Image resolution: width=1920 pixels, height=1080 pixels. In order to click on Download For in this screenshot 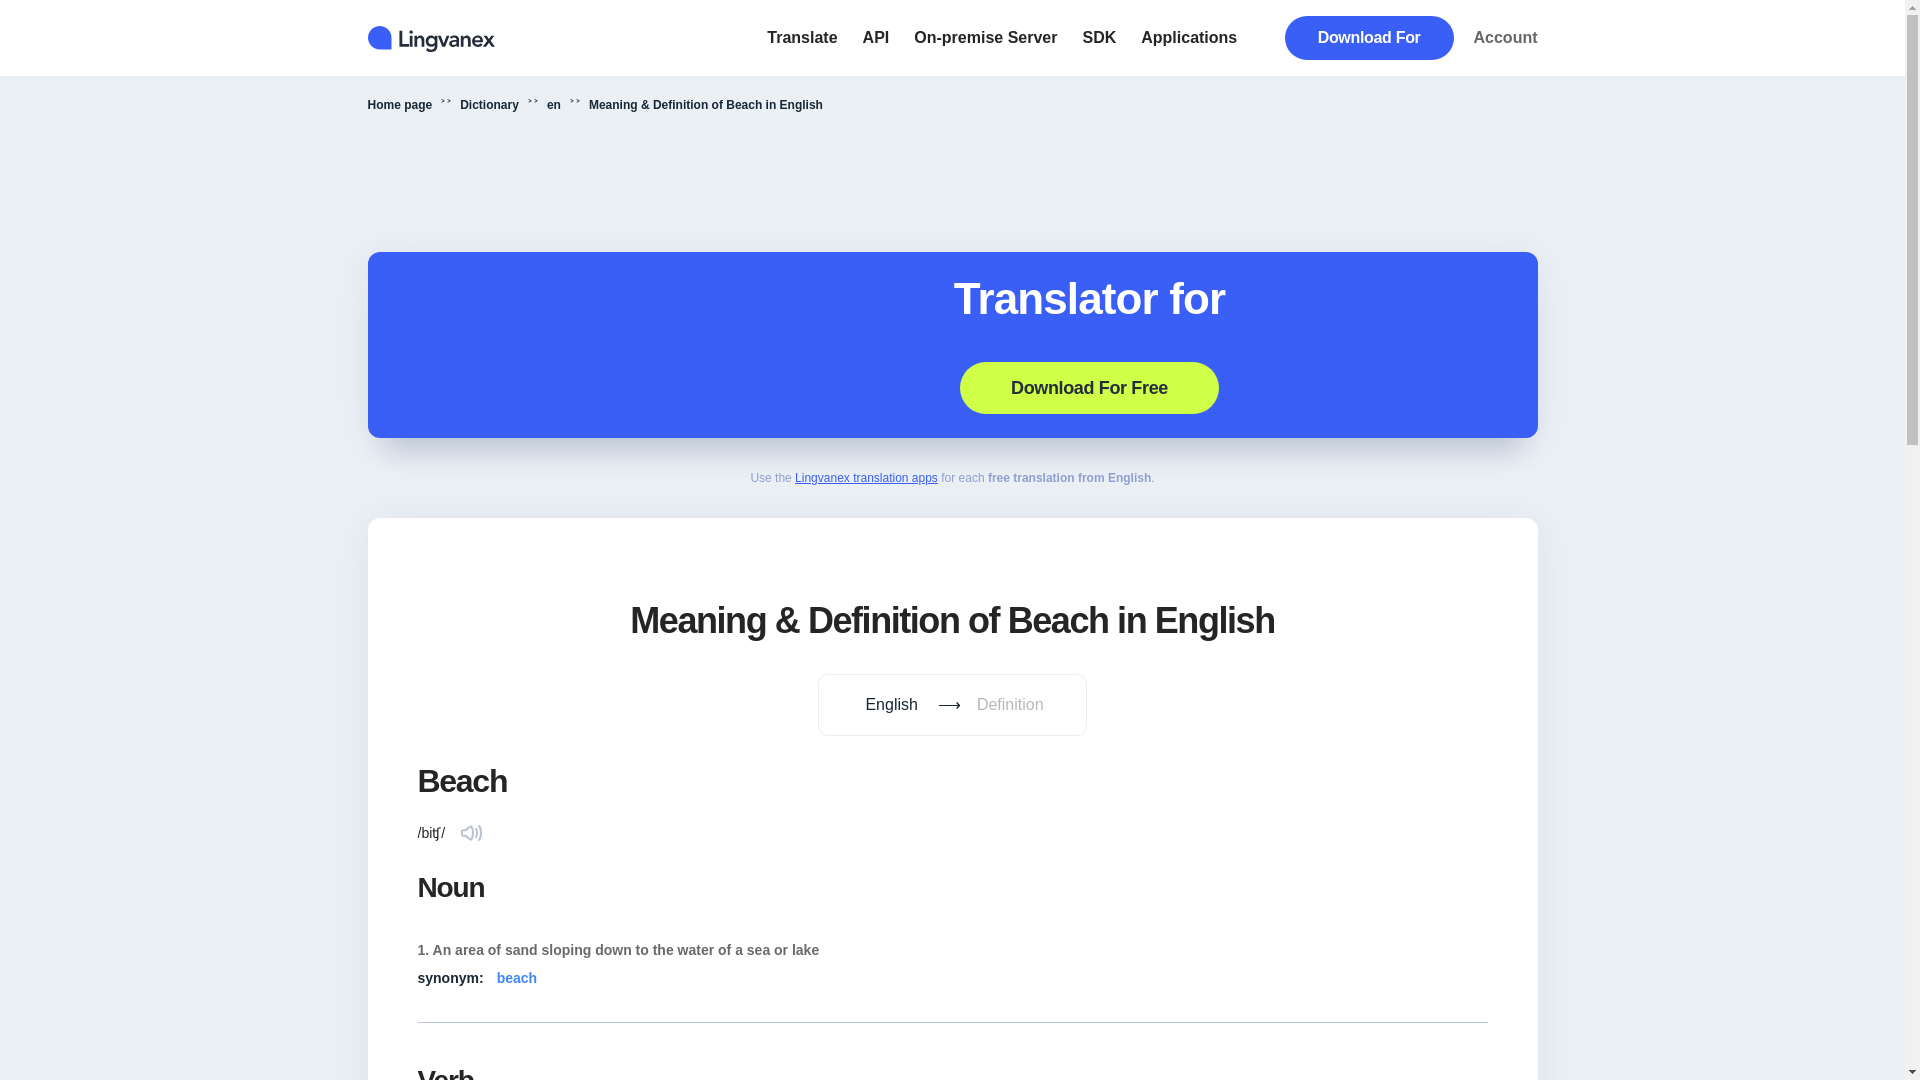, I will do `click(1368, 38)`.